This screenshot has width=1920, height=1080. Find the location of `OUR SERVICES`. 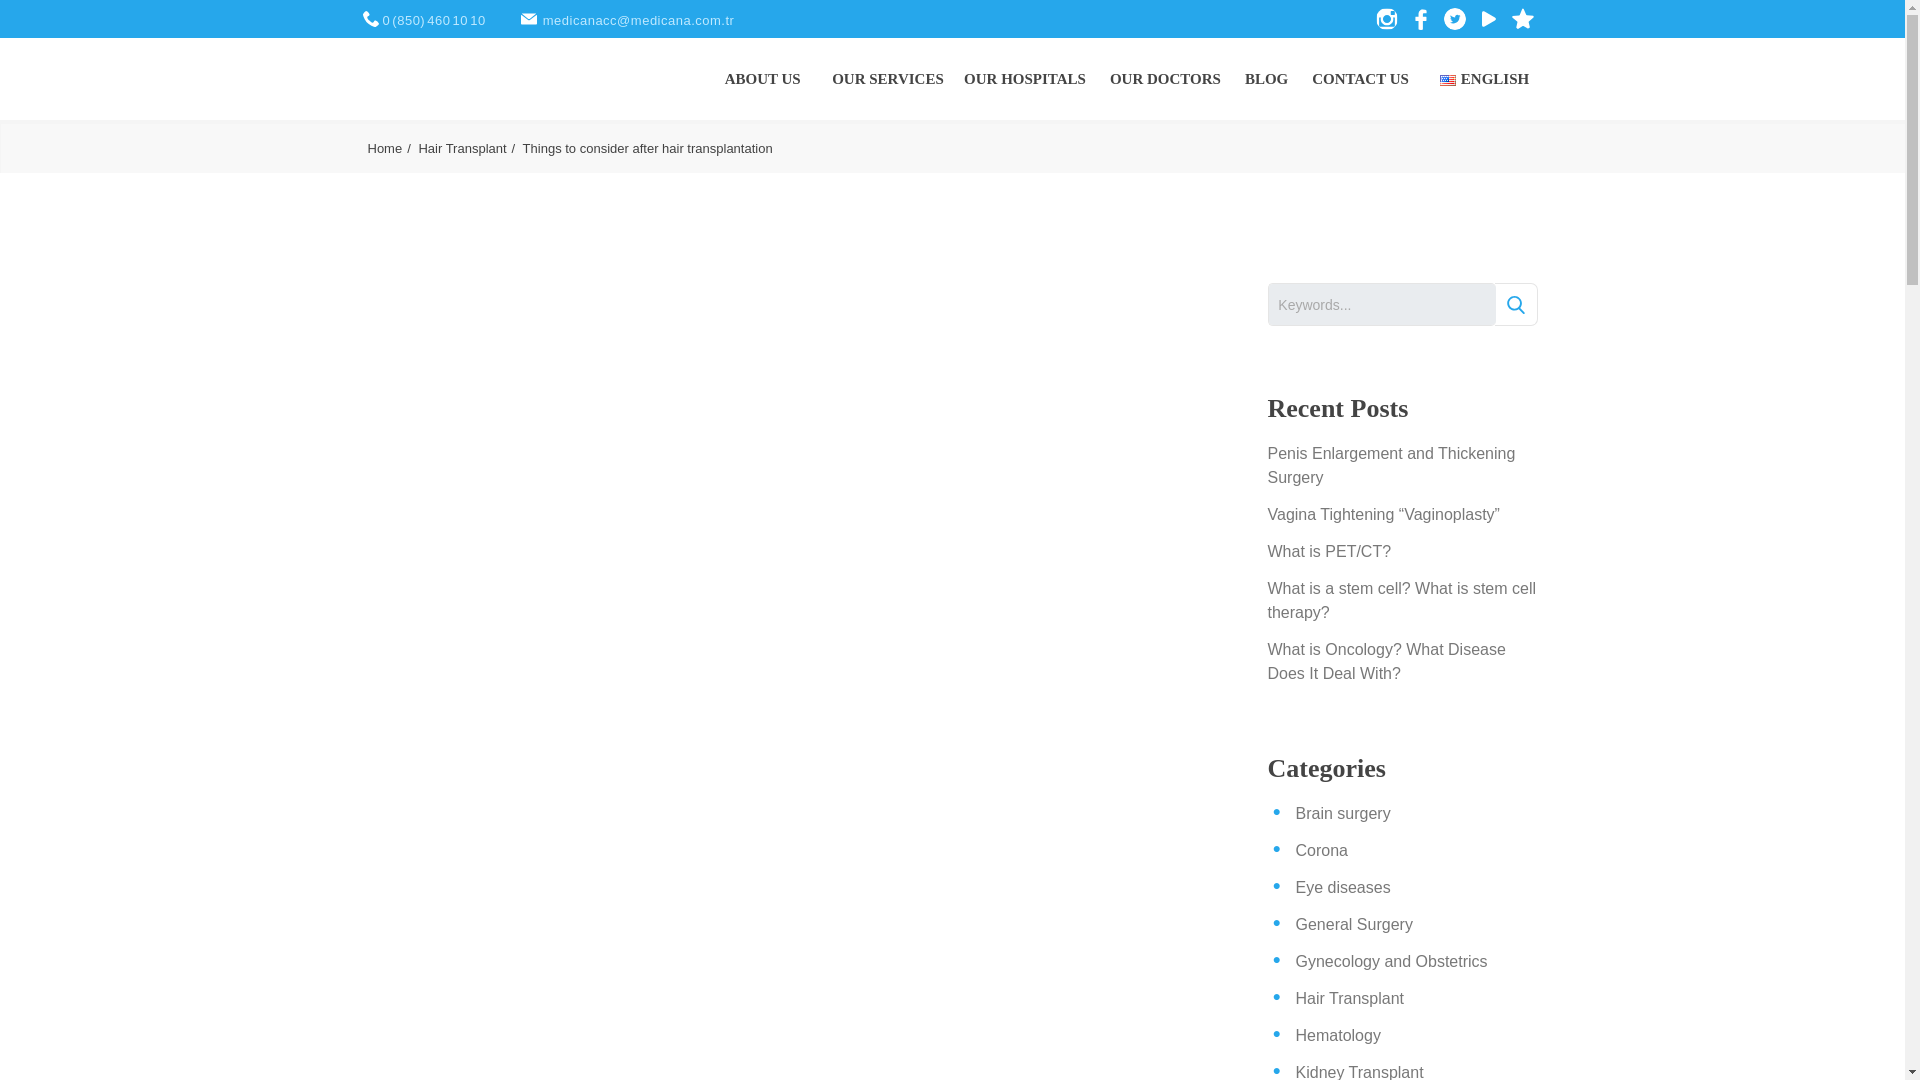

OUR SERVICES is located at coordinates (888, 78).